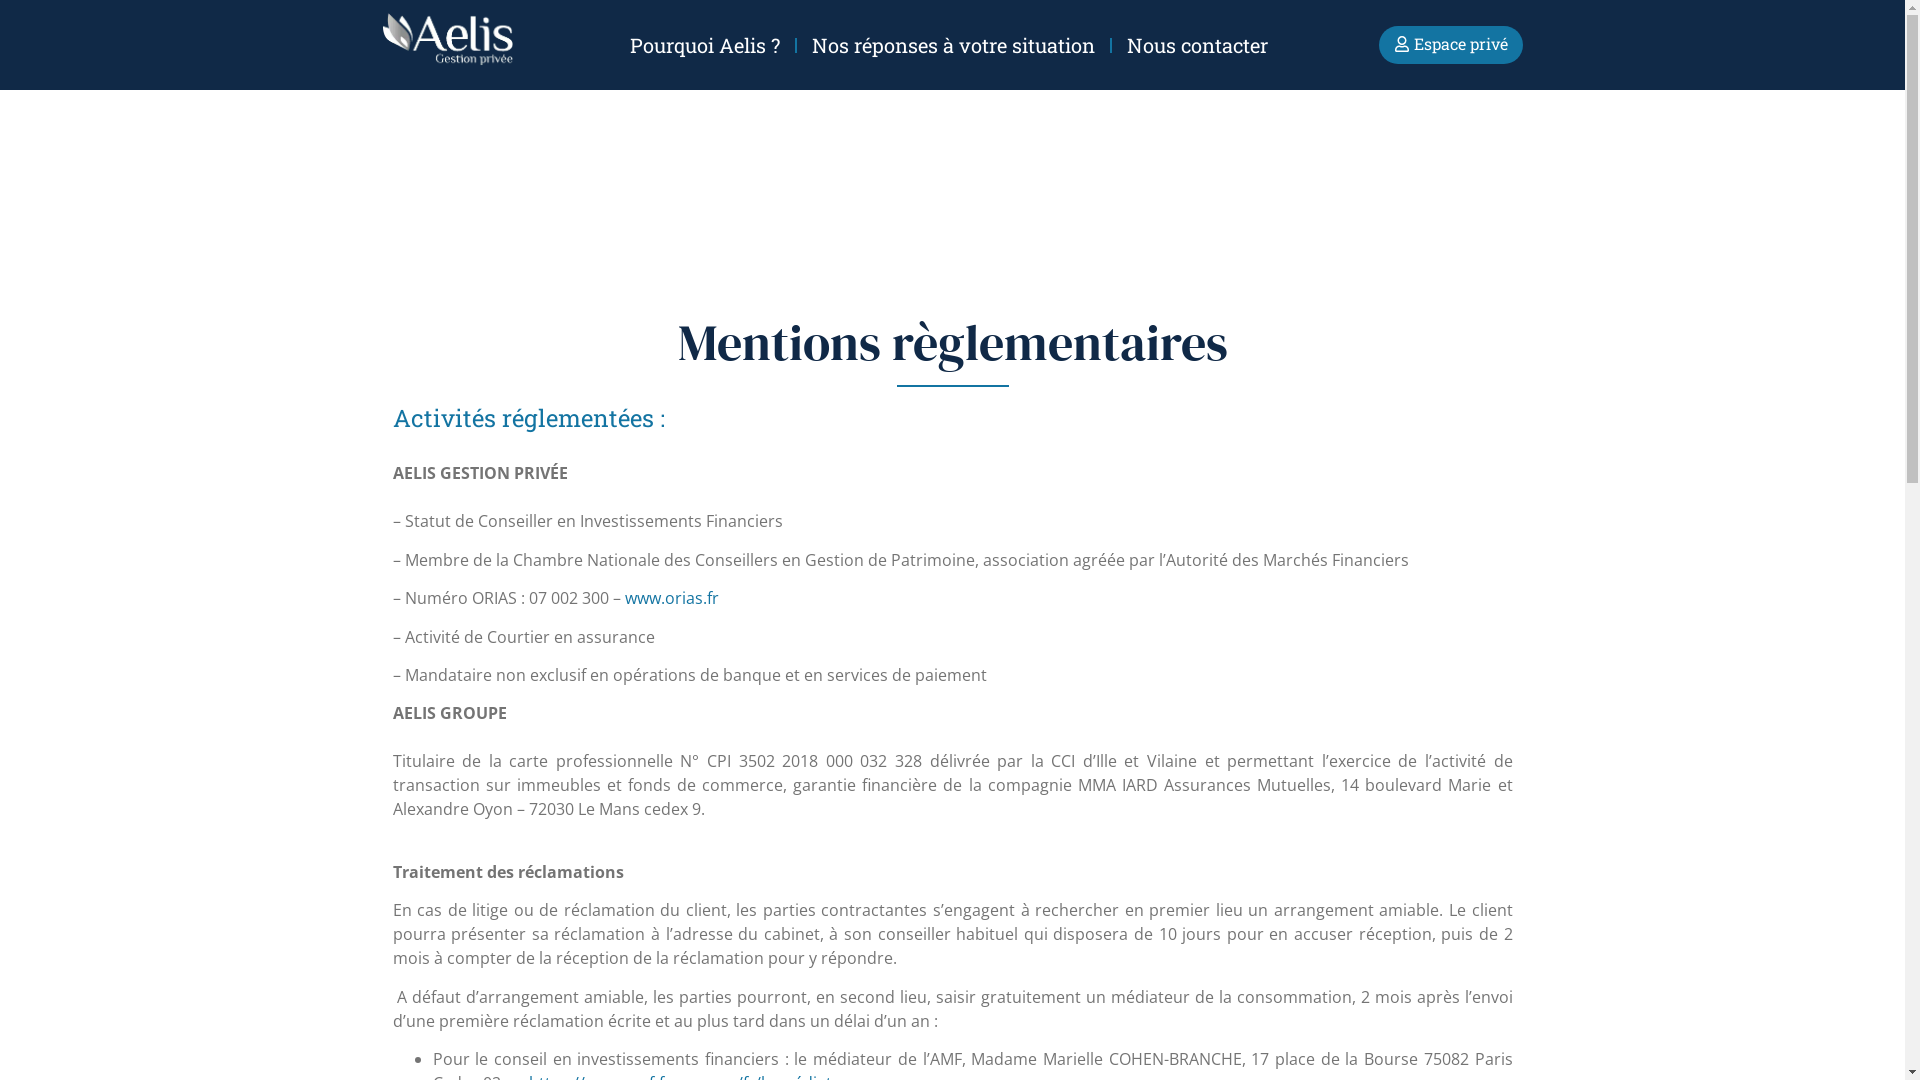 The height and width of the screenshot is (1080, 1920). What do you see at coordinates (671, 598) in the screenshot?
I see `www.orias.fr` at bounding box center [671, 598].